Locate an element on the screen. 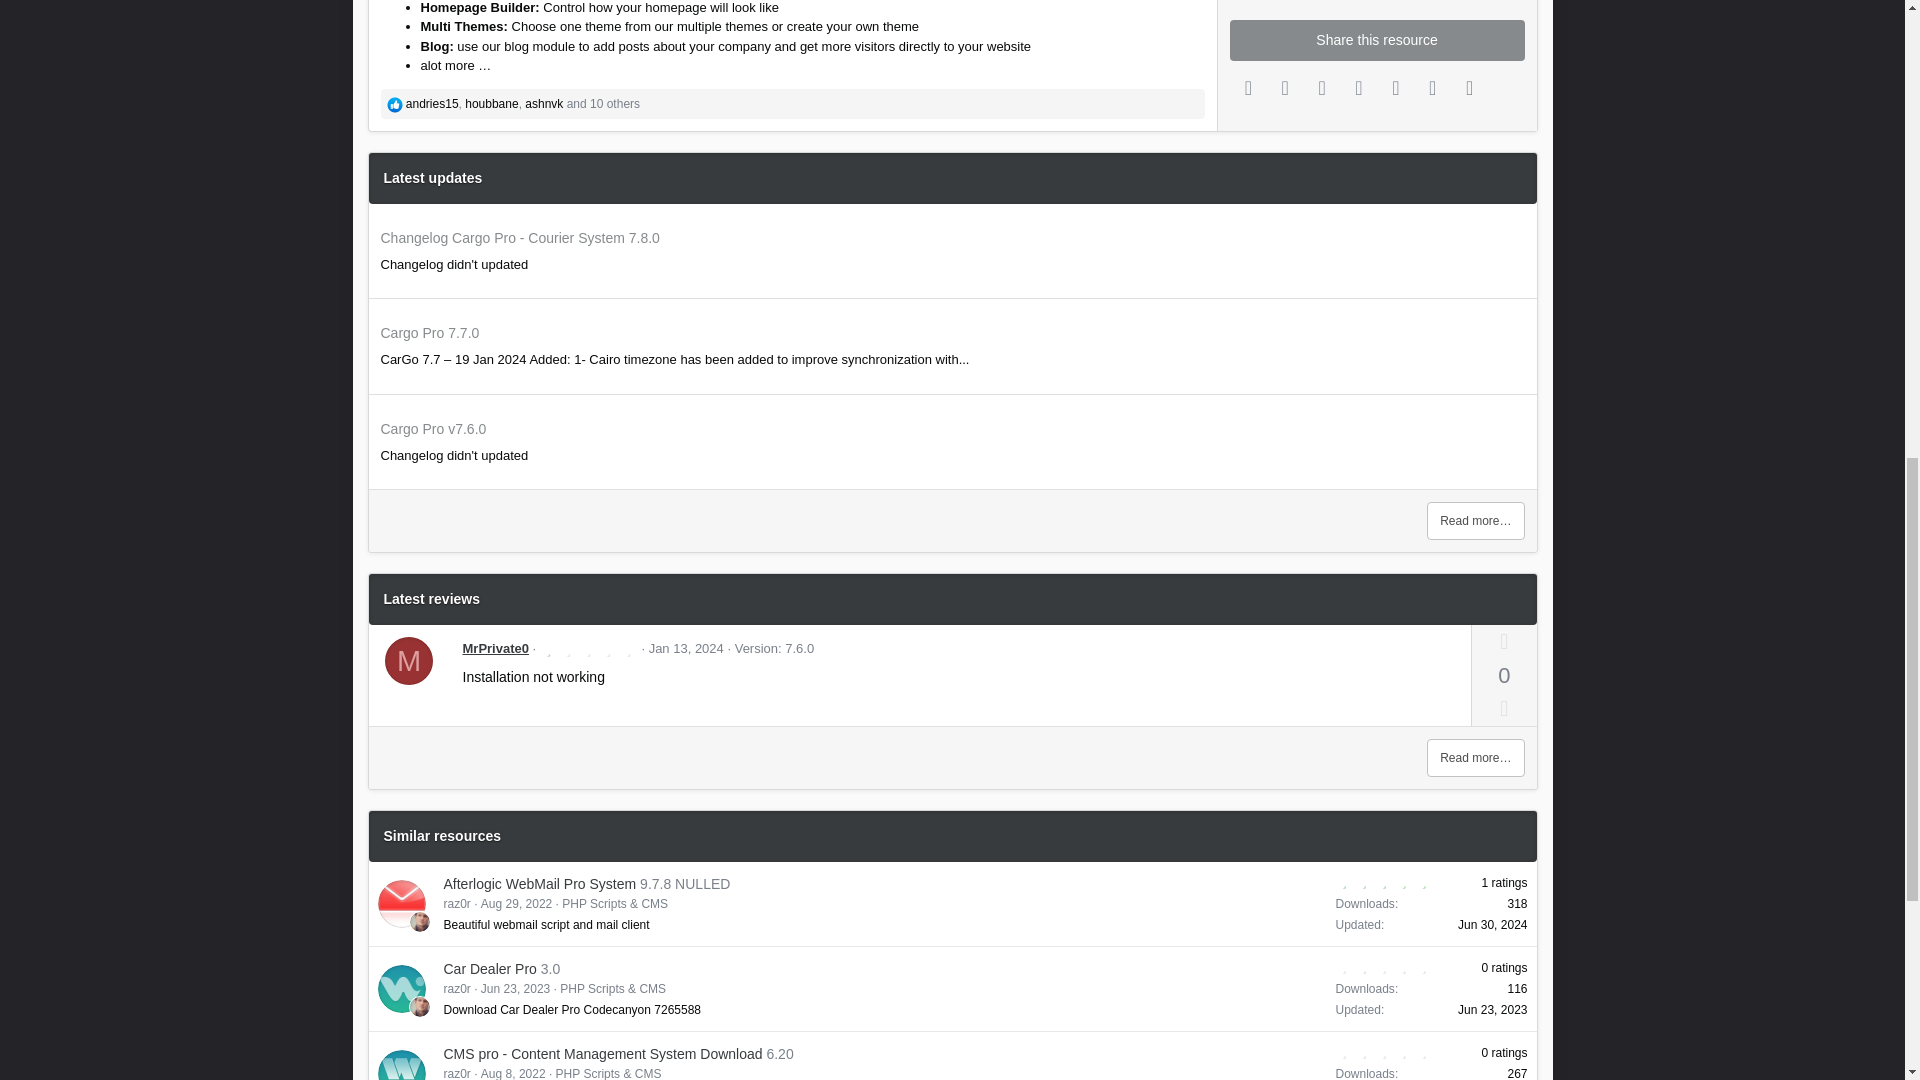  Jun 23, 2023 at 5:26 PM is located at coordinates (515, 988).